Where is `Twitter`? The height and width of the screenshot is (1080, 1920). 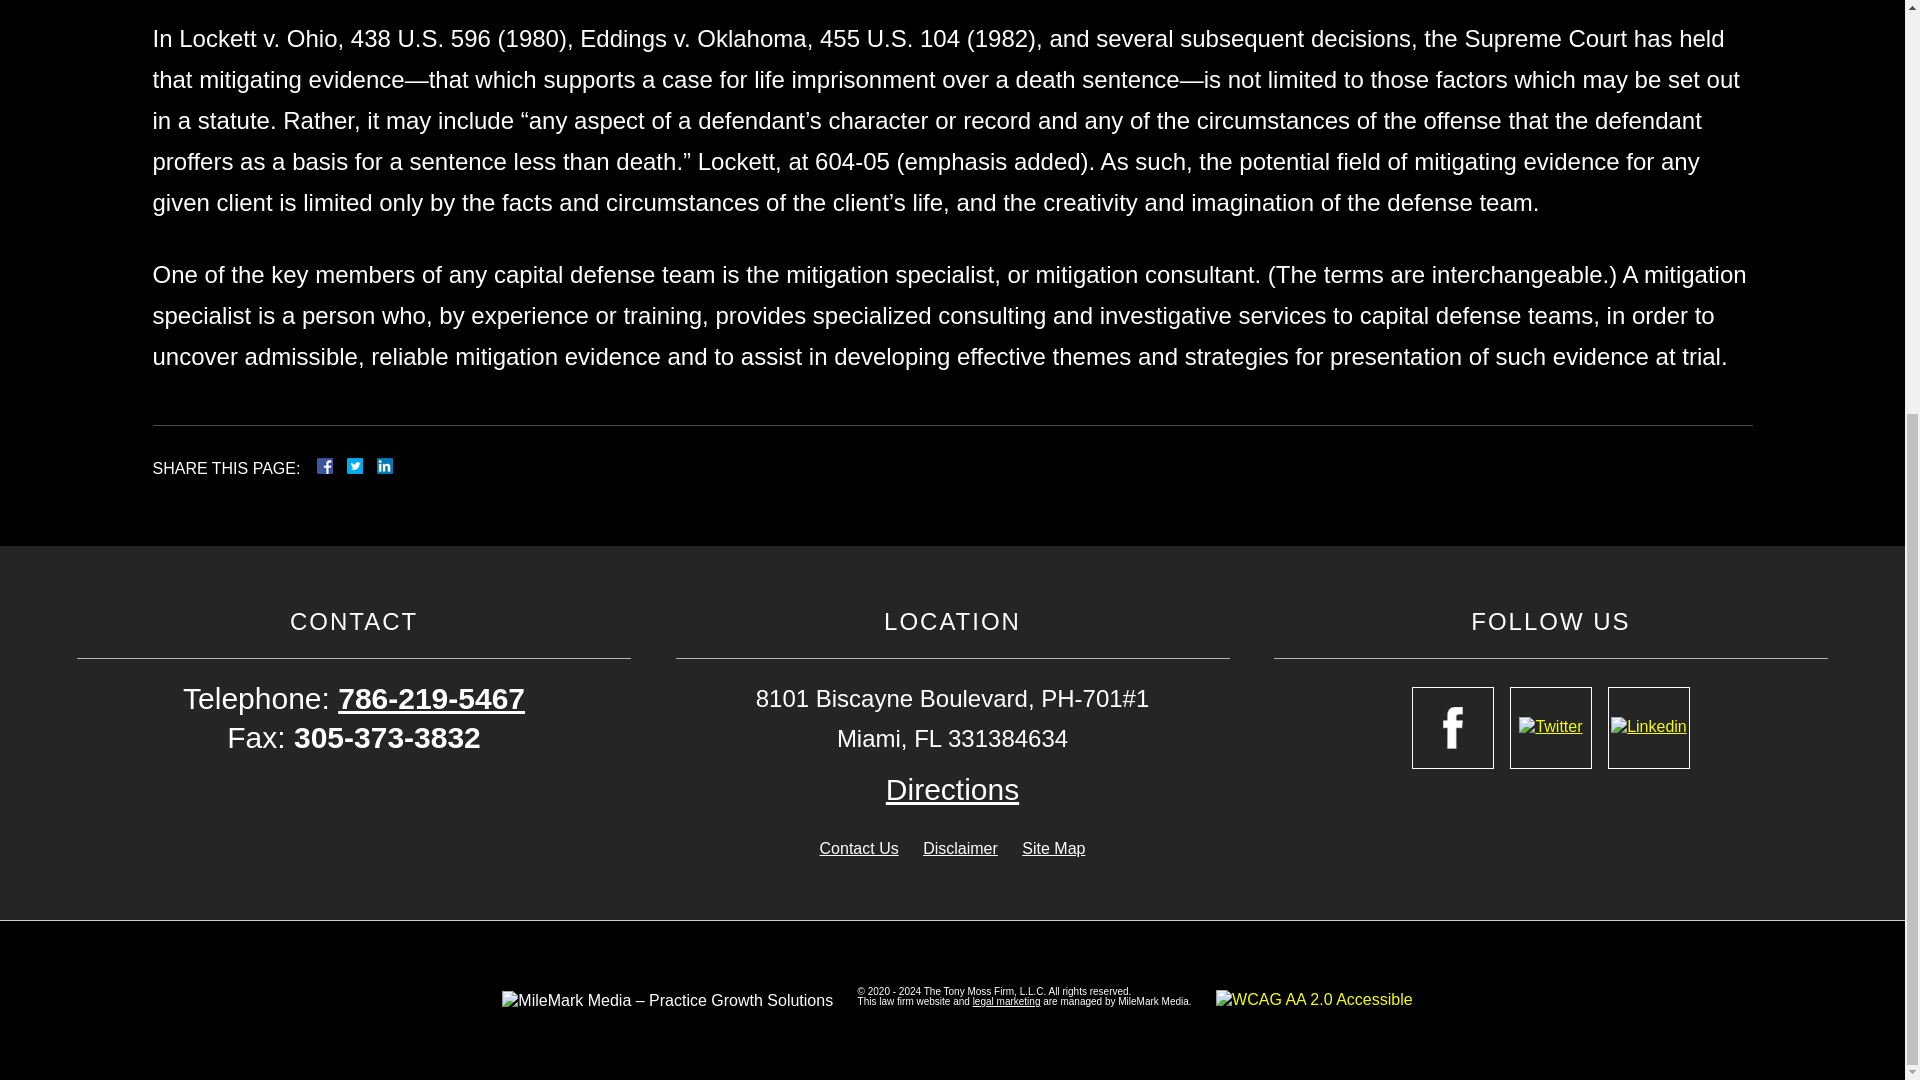
Twitter is located at coordinates (362, 466).